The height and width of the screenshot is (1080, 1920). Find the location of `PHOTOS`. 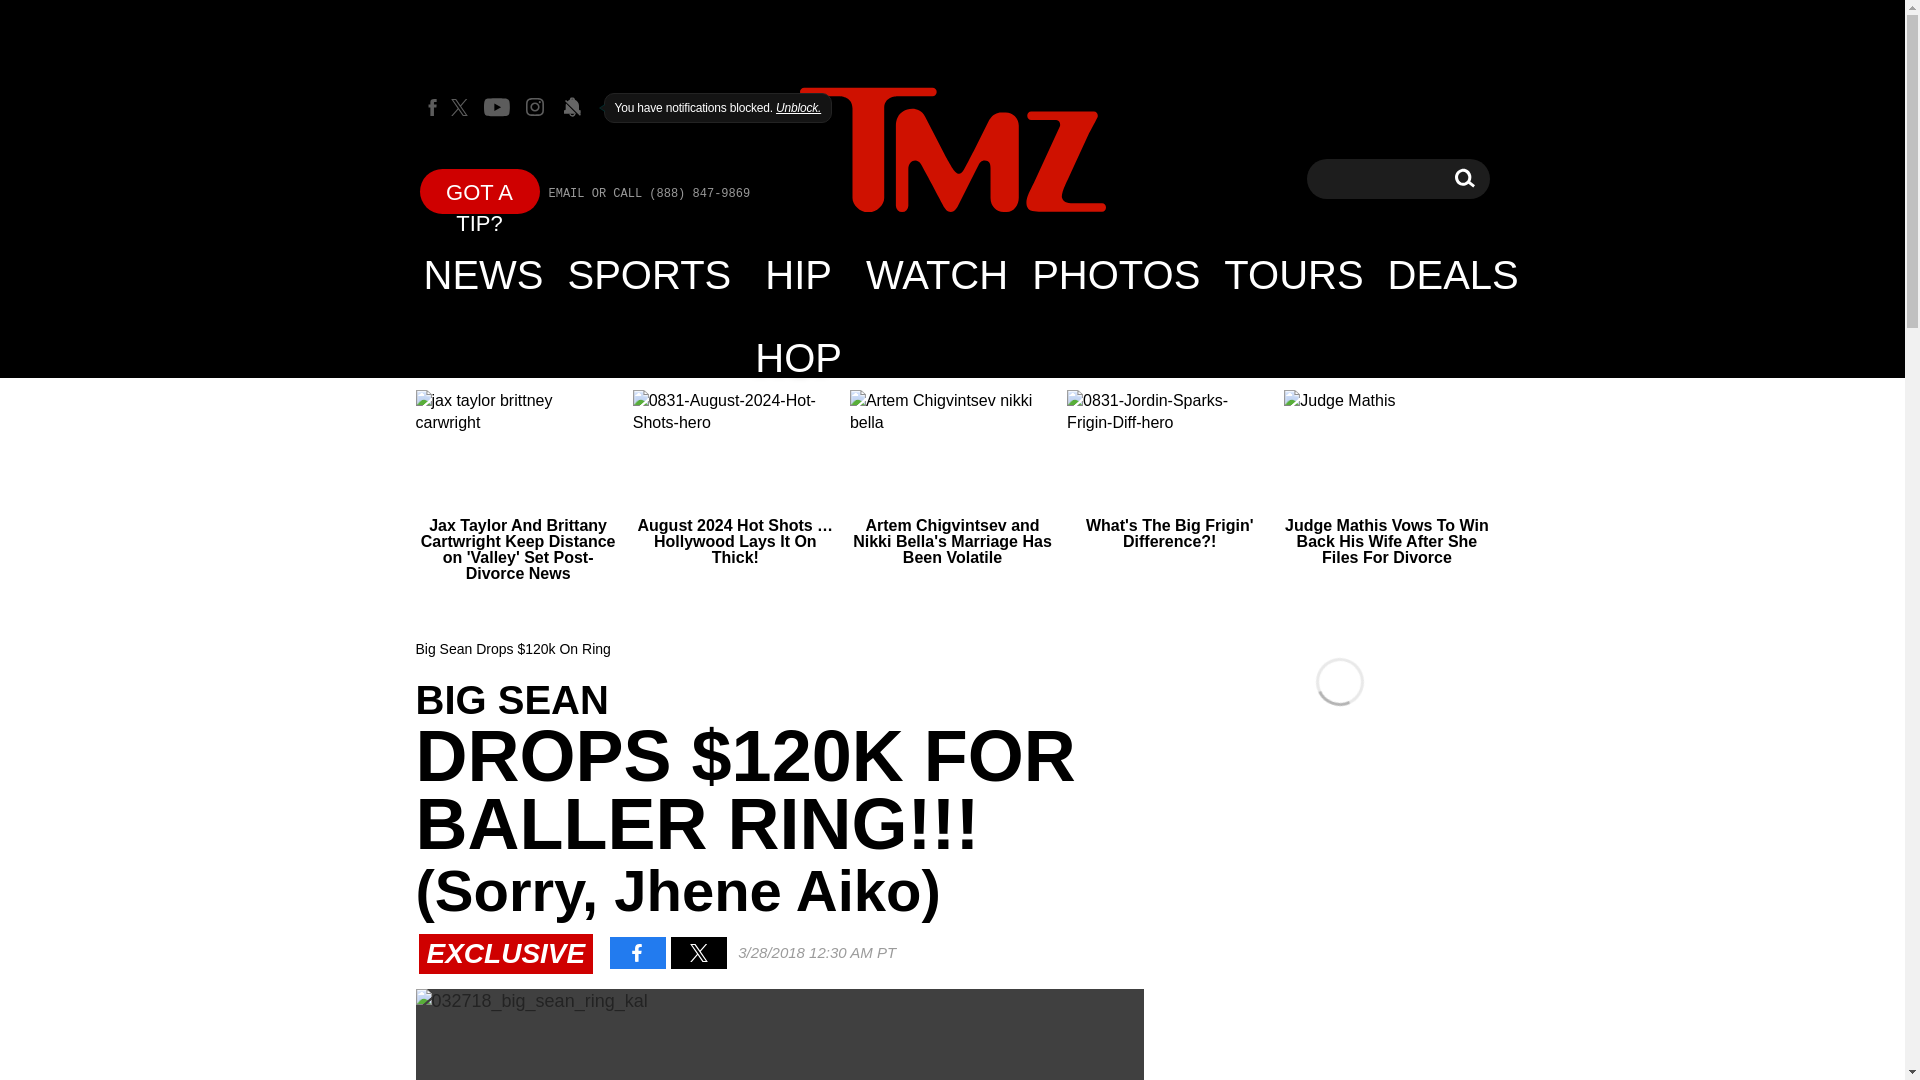

PHOTOS is located at coordinates (1115, 274).